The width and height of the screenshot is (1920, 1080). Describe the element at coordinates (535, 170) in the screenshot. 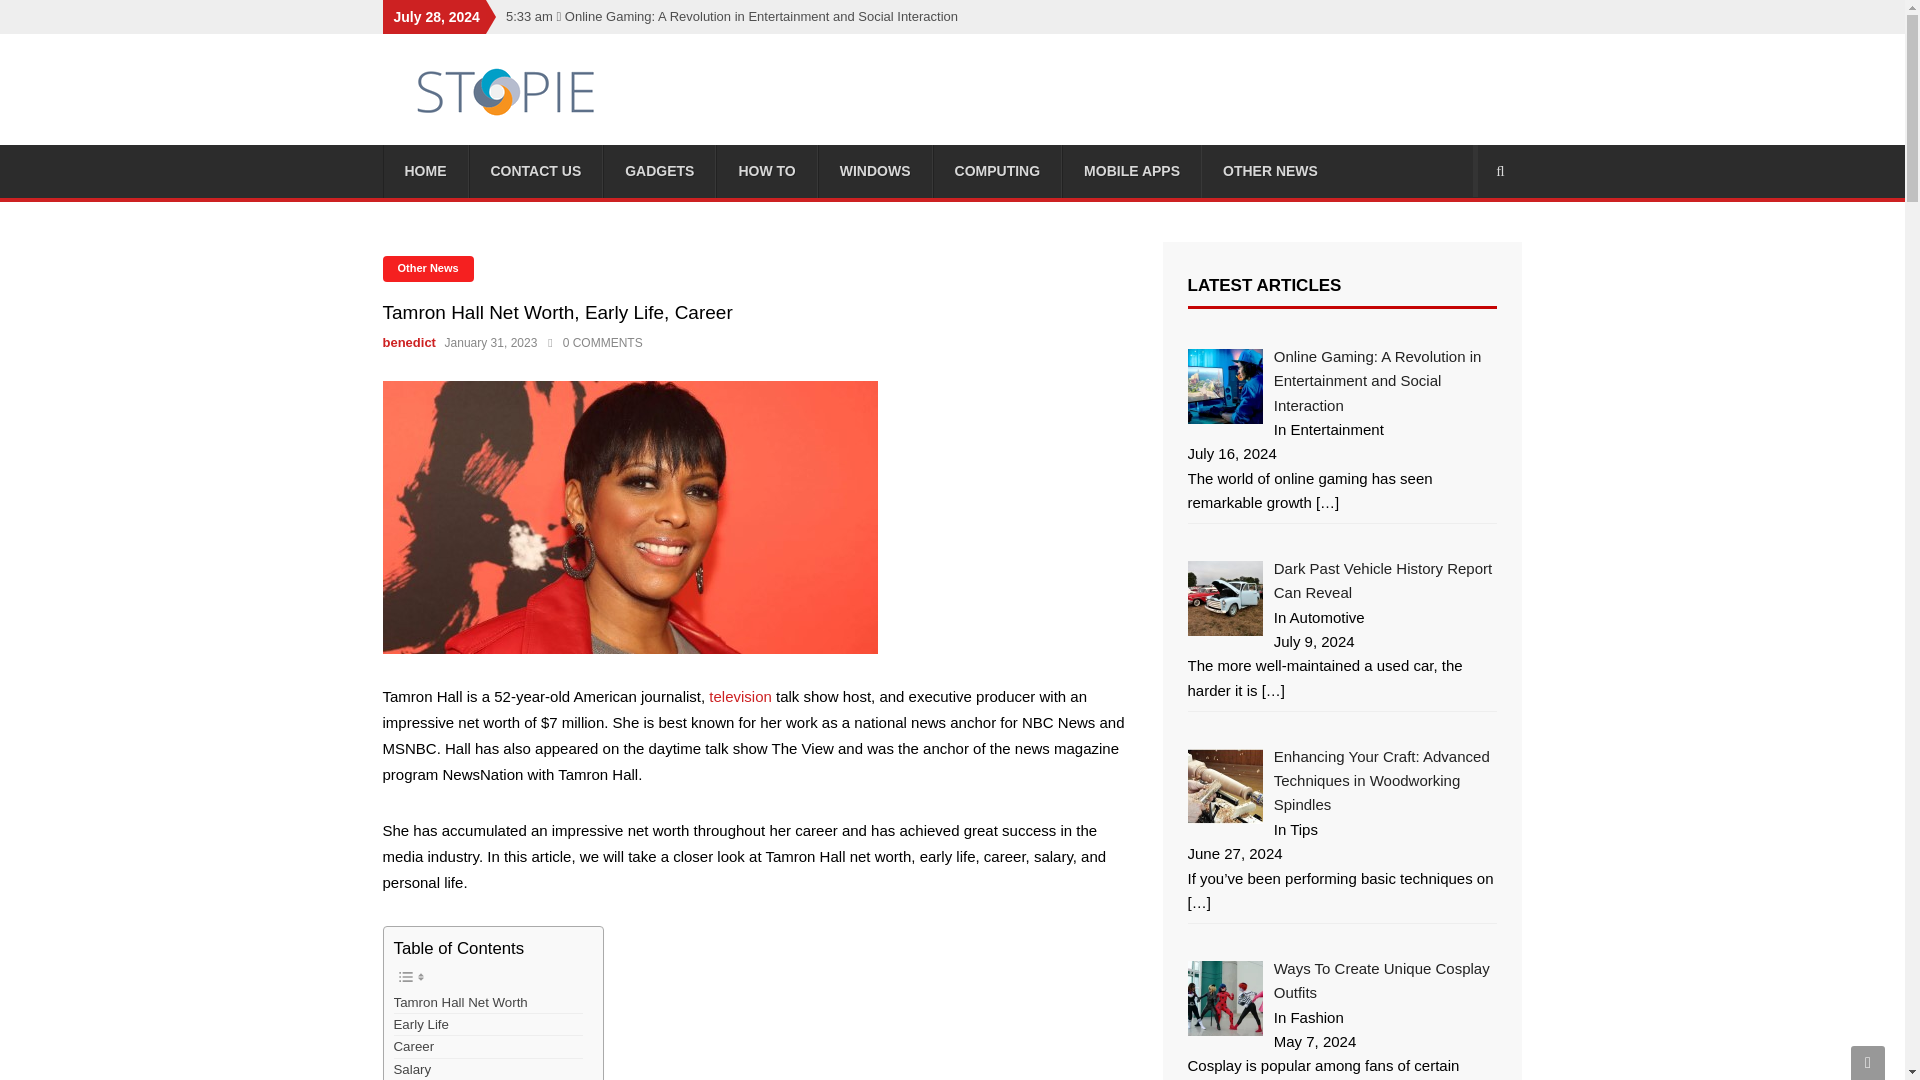

I see `CONTACT US` at that location.